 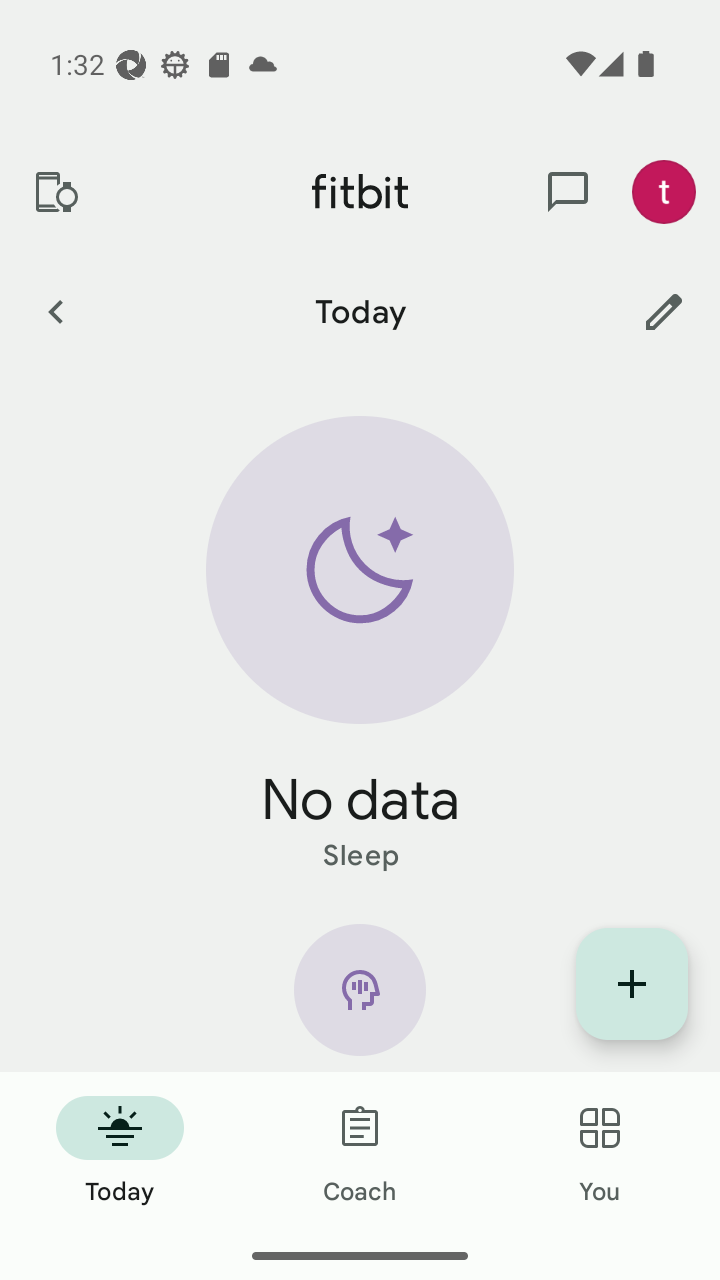 What do you see at coordinates (55, 311) in the screenshot?
I see `Previous Day` at bounding box center [55, 311].